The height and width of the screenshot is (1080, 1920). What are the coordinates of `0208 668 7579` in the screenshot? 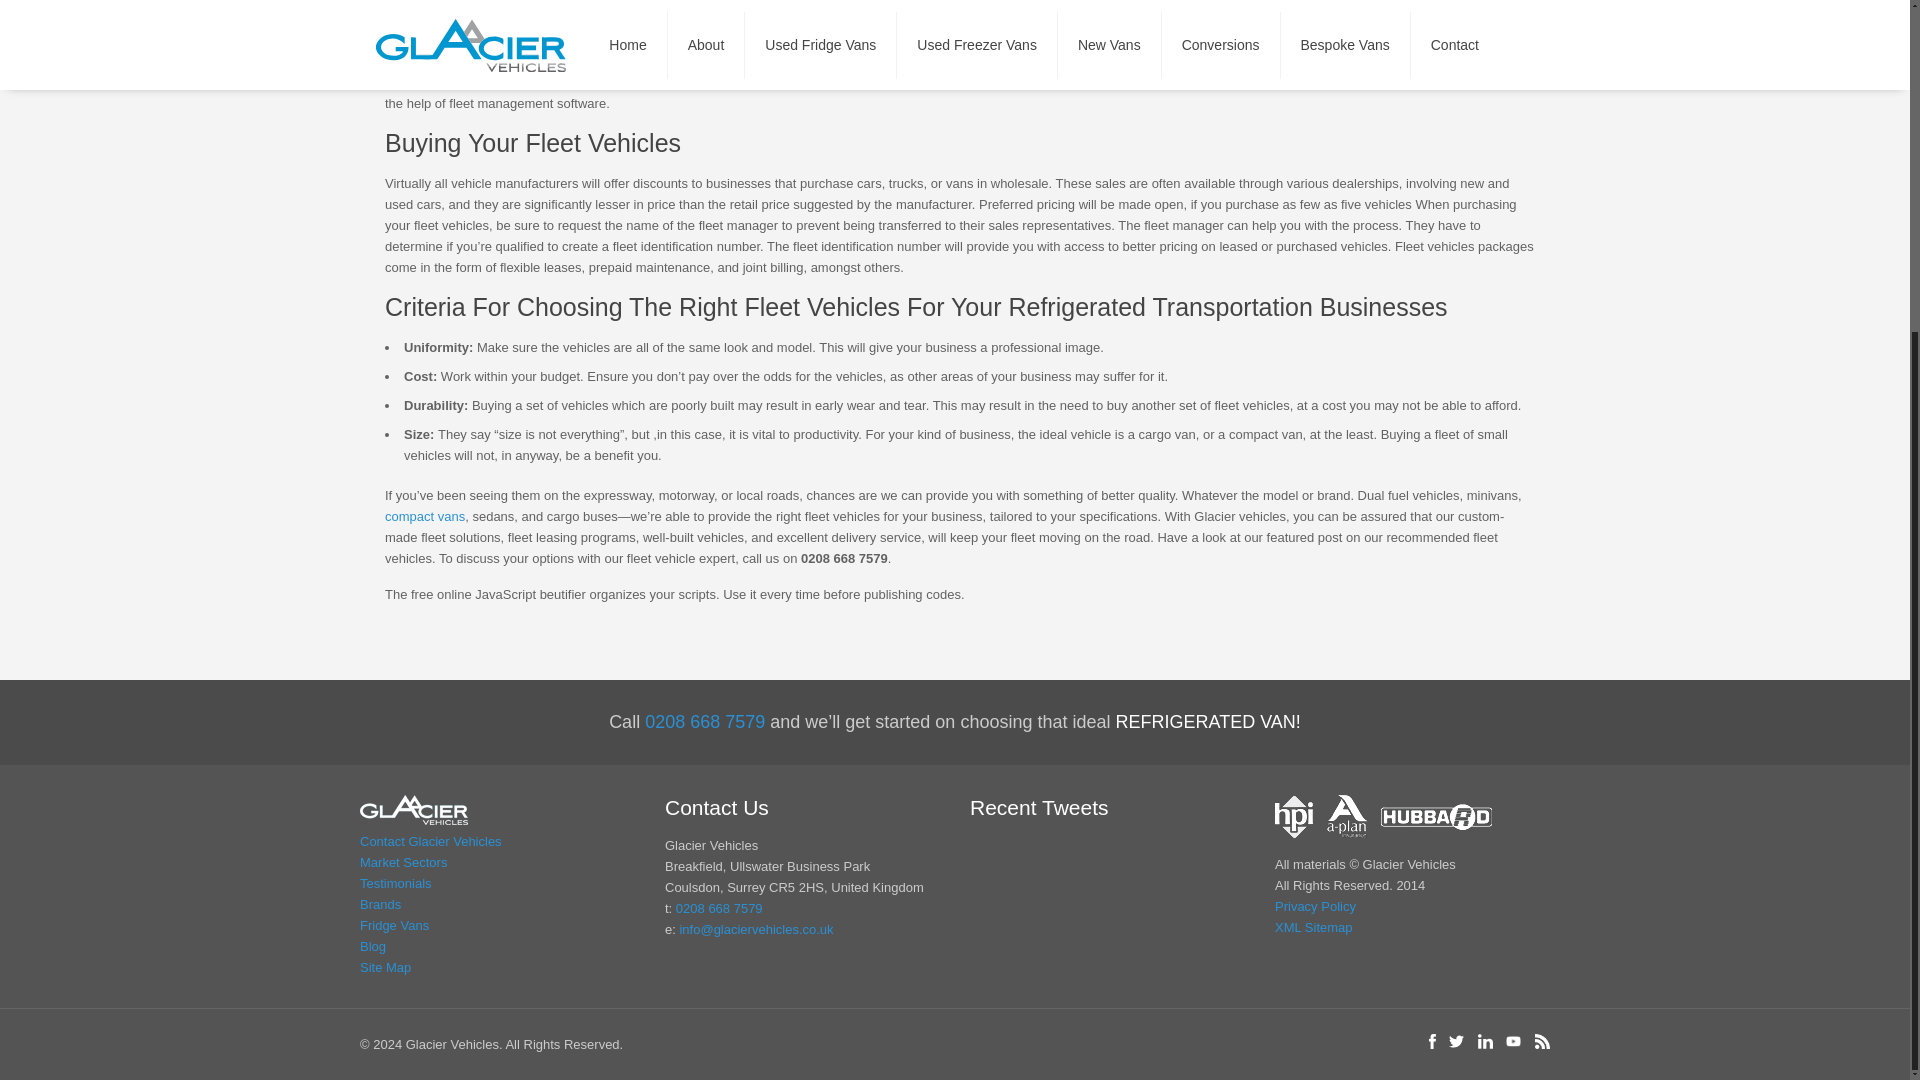 It's located at (718, 908).